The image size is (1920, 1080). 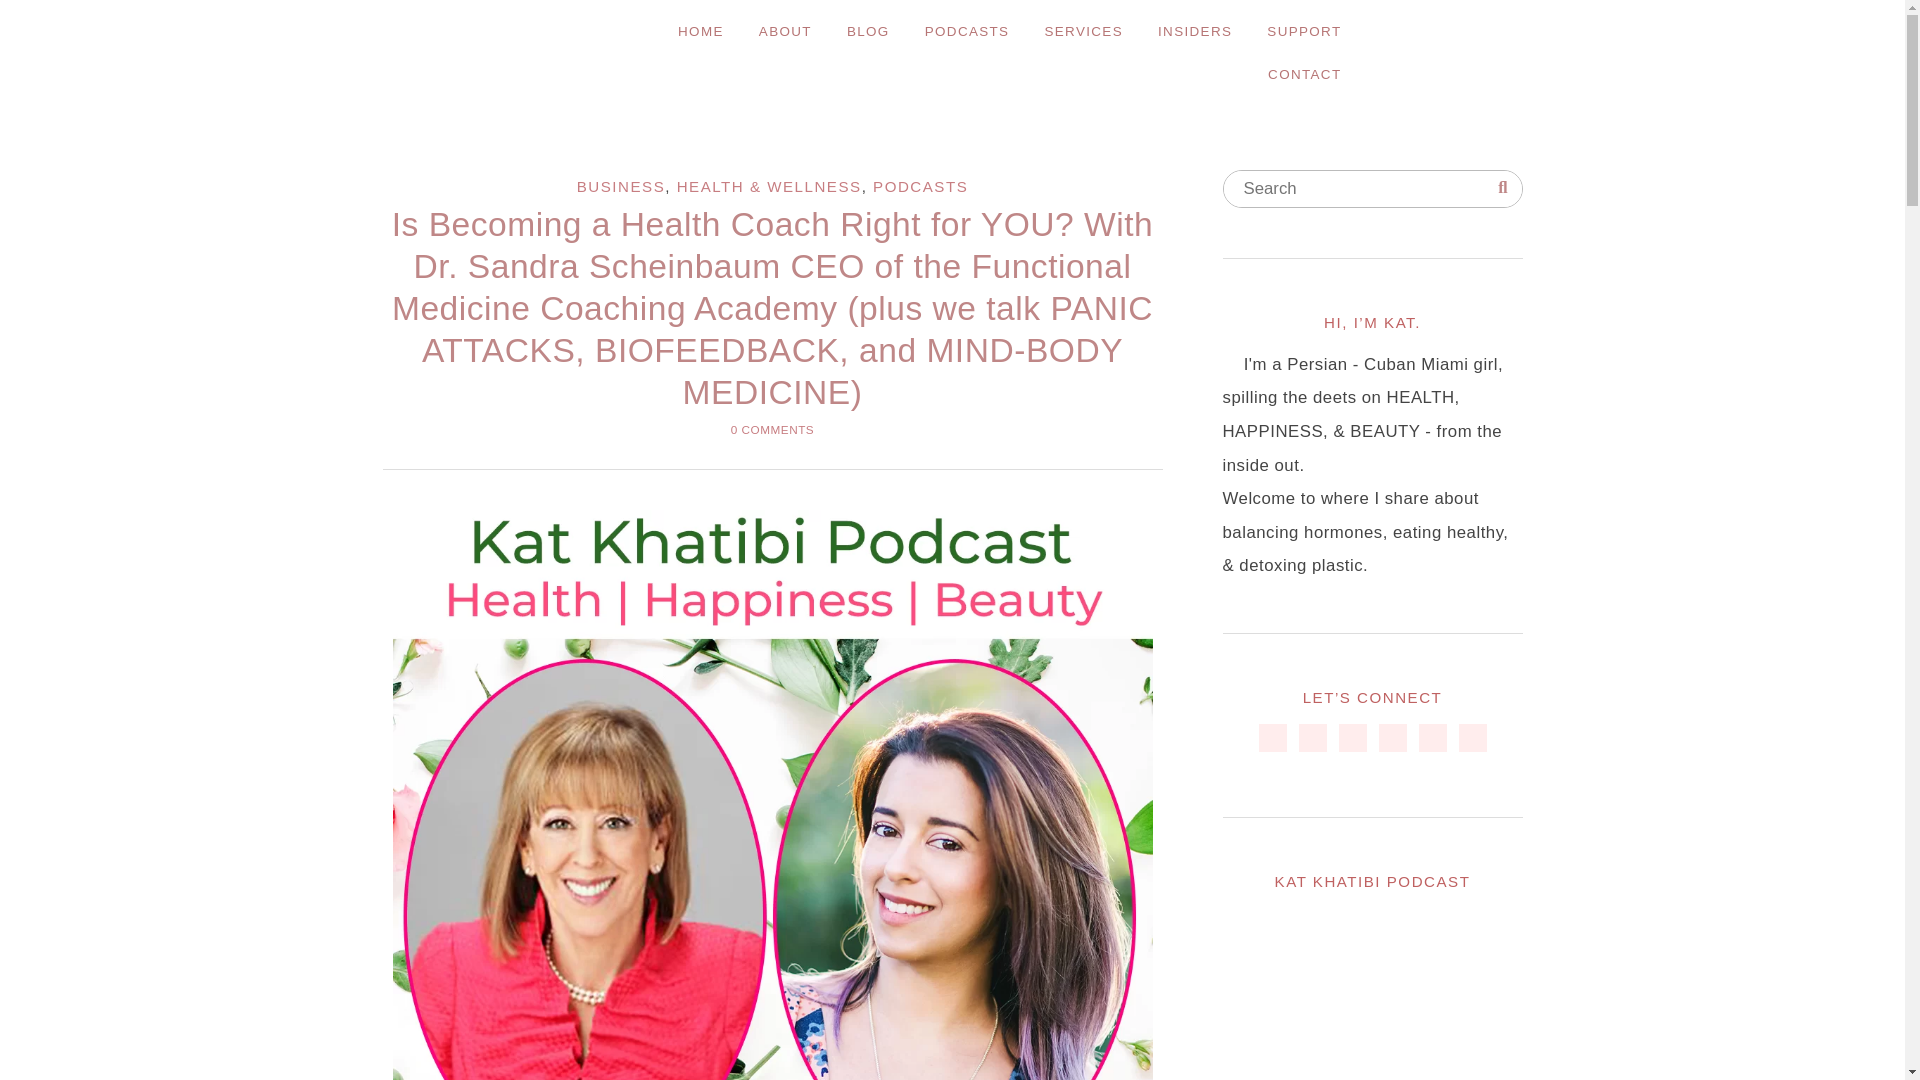 I want to click on BUSINESS, so click(x=622, y=186).